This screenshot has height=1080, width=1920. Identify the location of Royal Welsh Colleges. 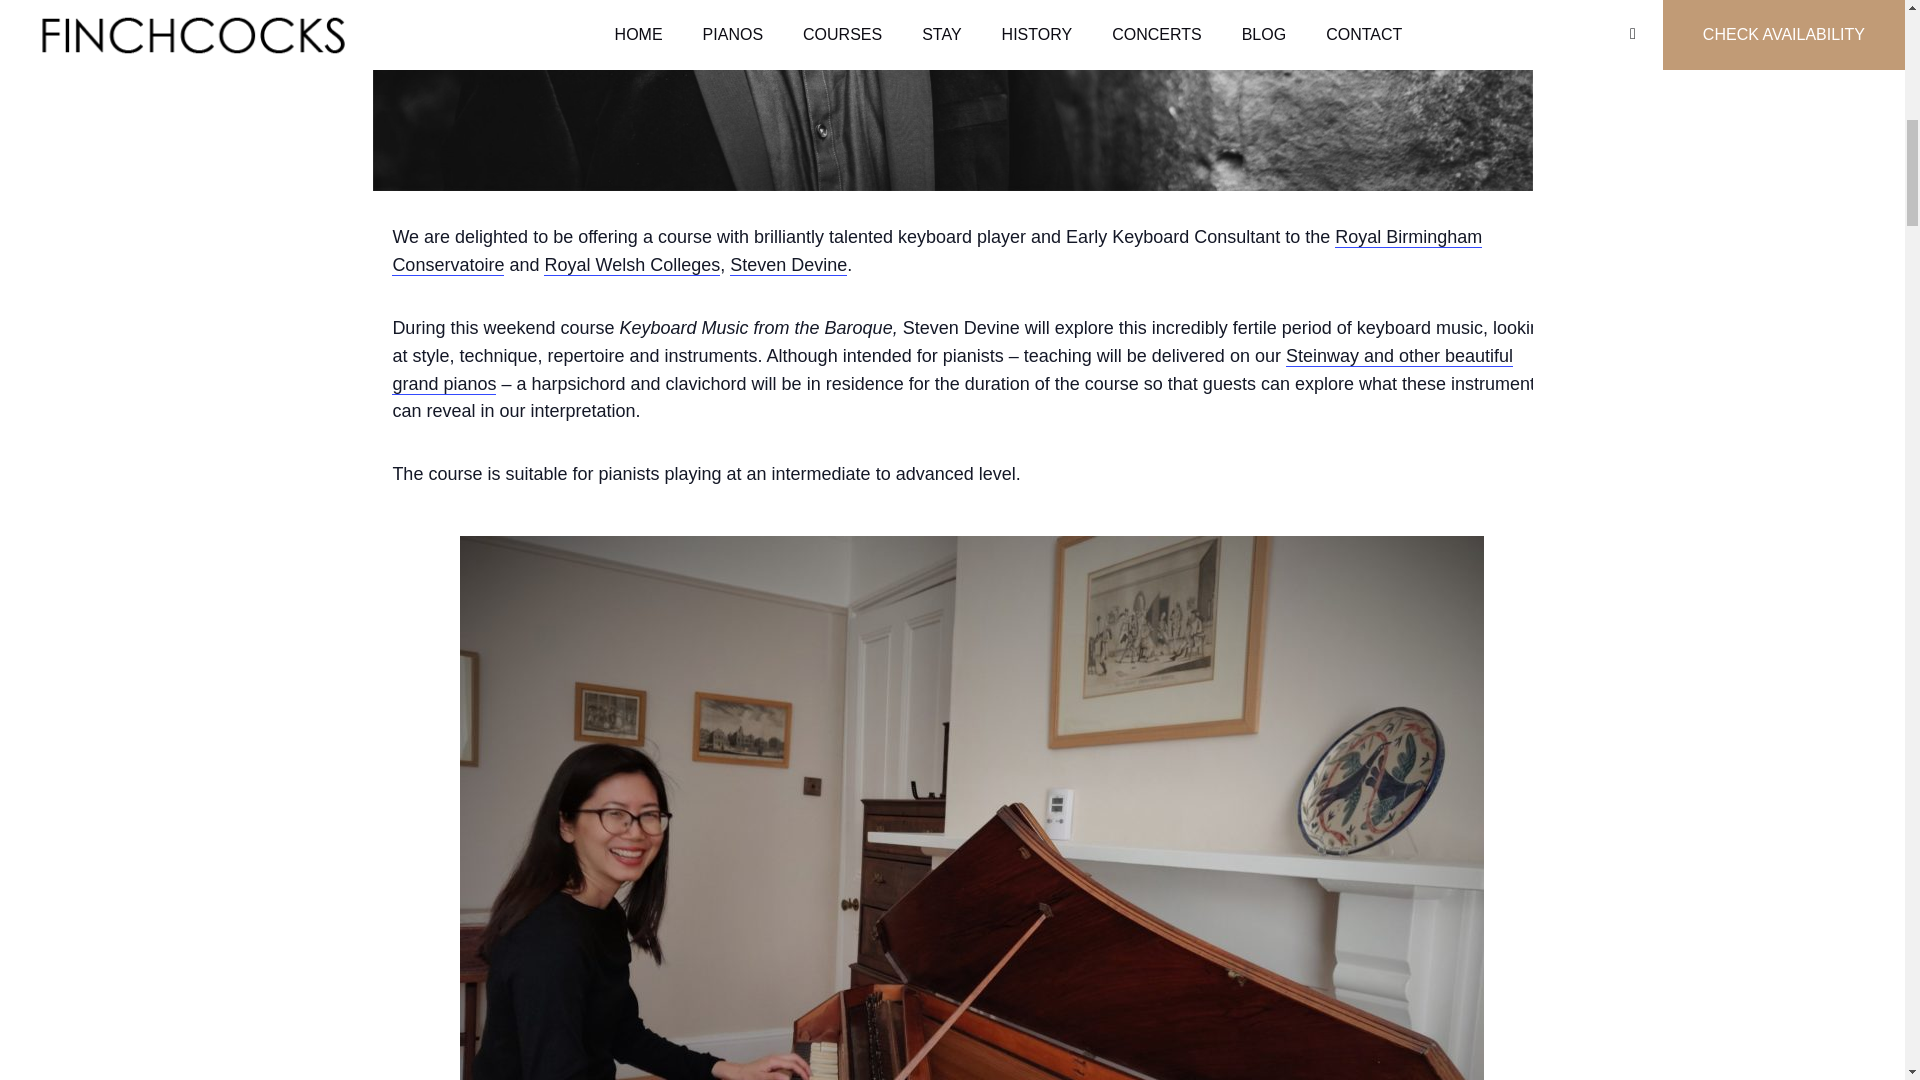
(632, 265).